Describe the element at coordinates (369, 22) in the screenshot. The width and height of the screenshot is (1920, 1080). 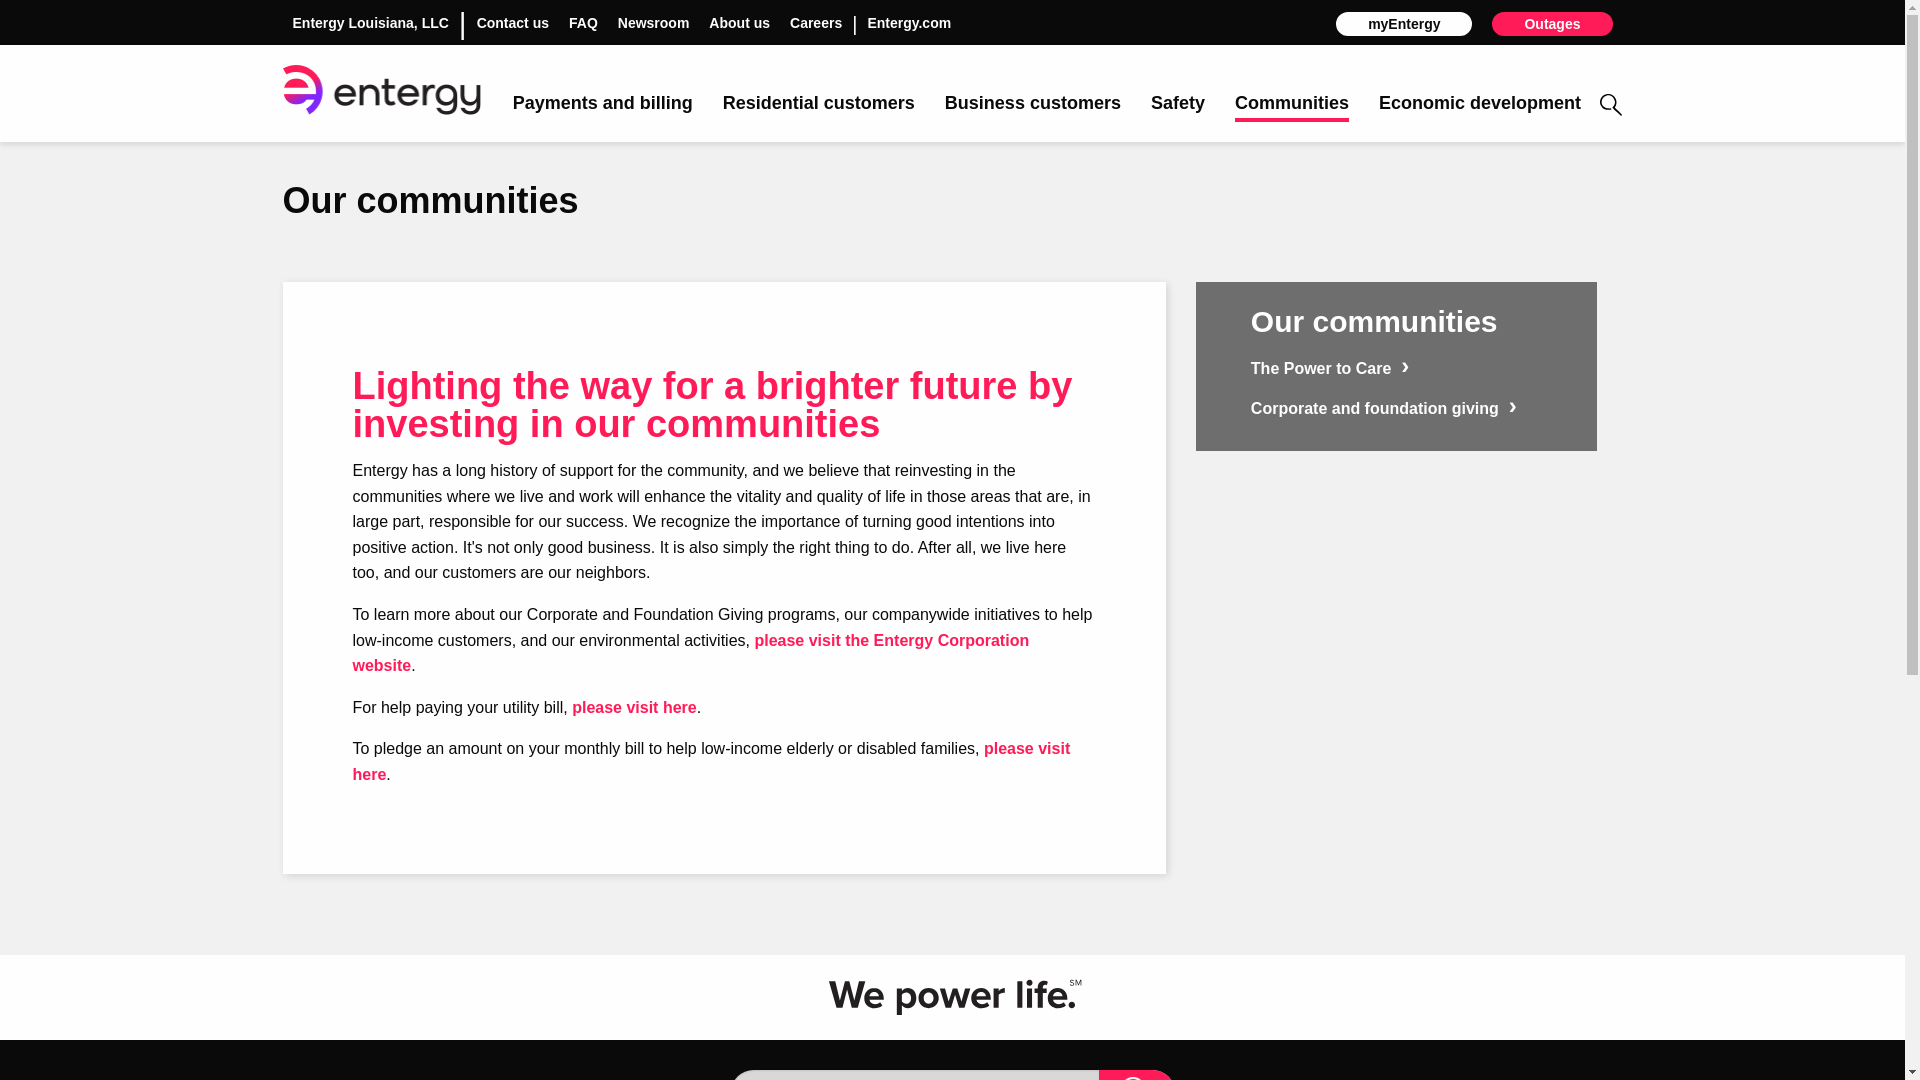
I see `Entergy Louisiana, LLC` at that location.